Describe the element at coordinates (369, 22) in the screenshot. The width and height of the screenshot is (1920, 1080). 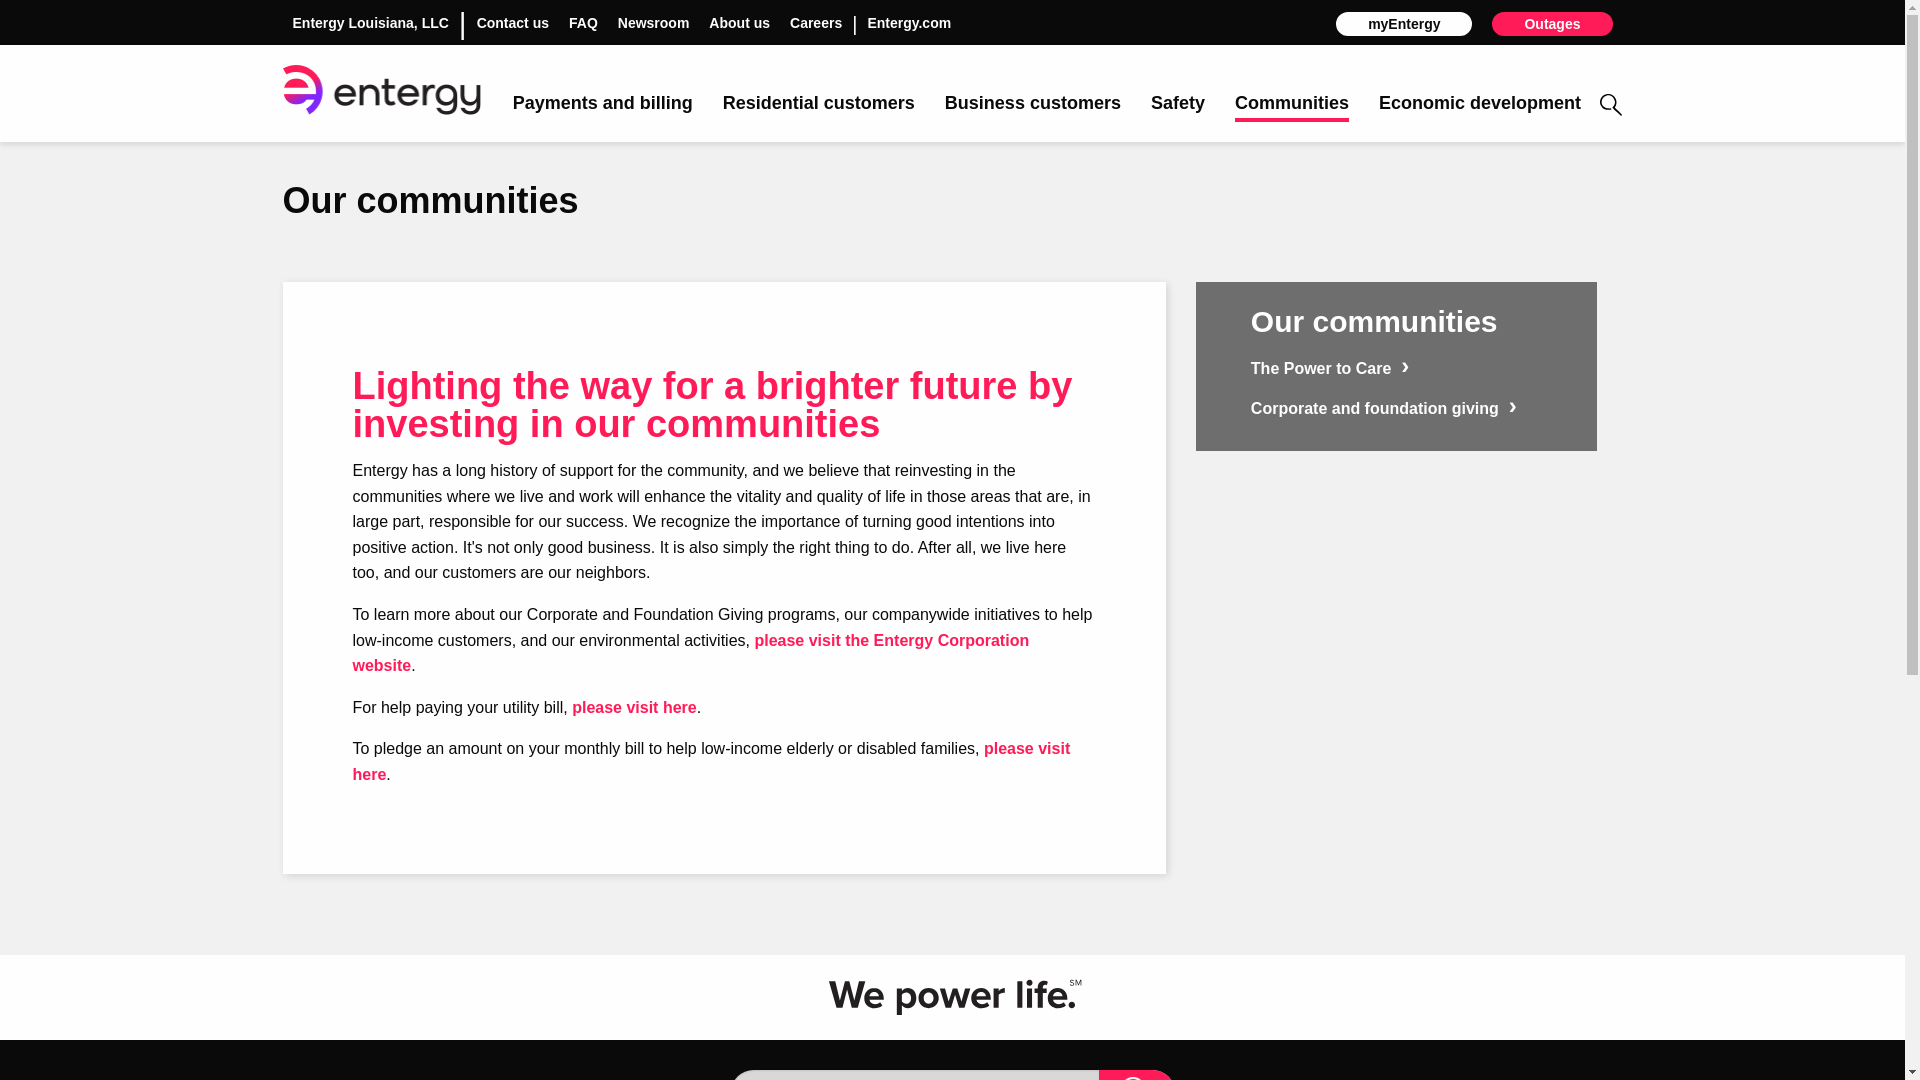
I see `Entergy Louisiana, LLC` at that location.